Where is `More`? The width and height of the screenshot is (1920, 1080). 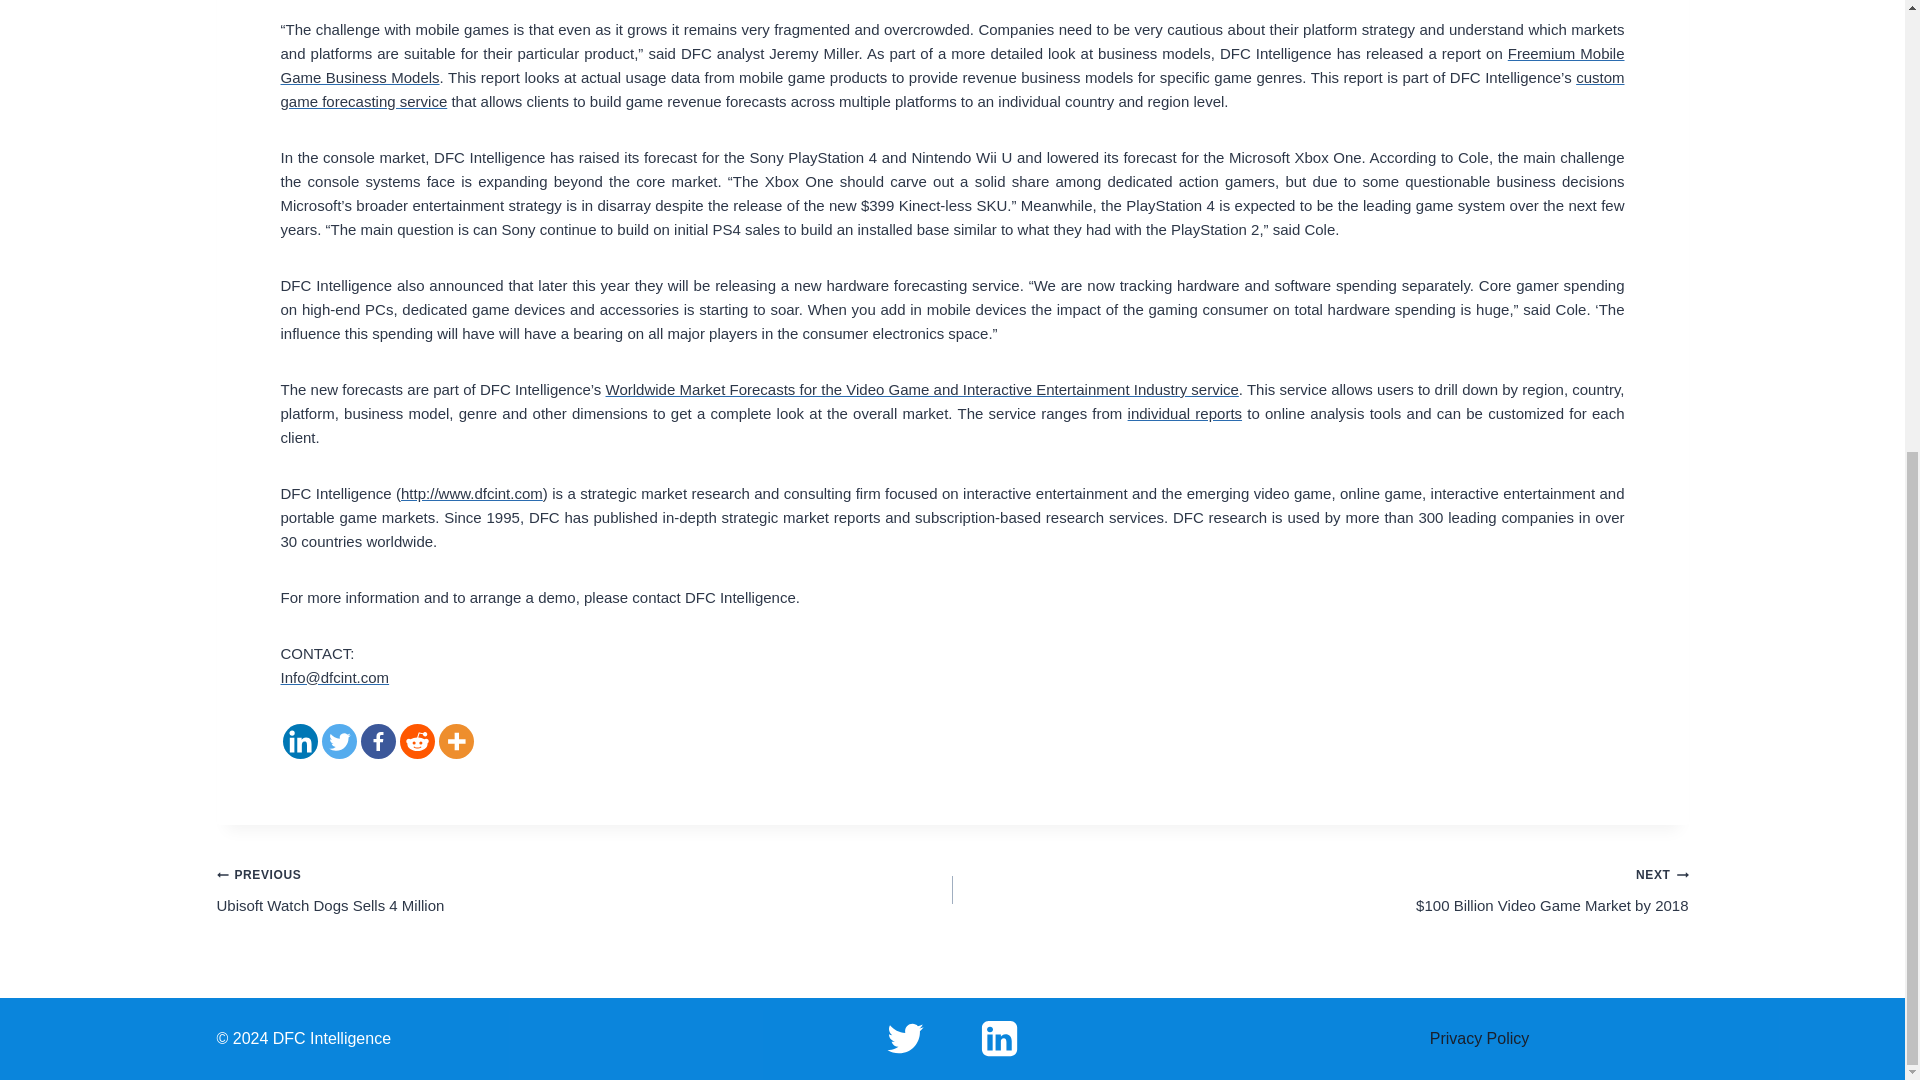 More is located at coordinates (454, 741).